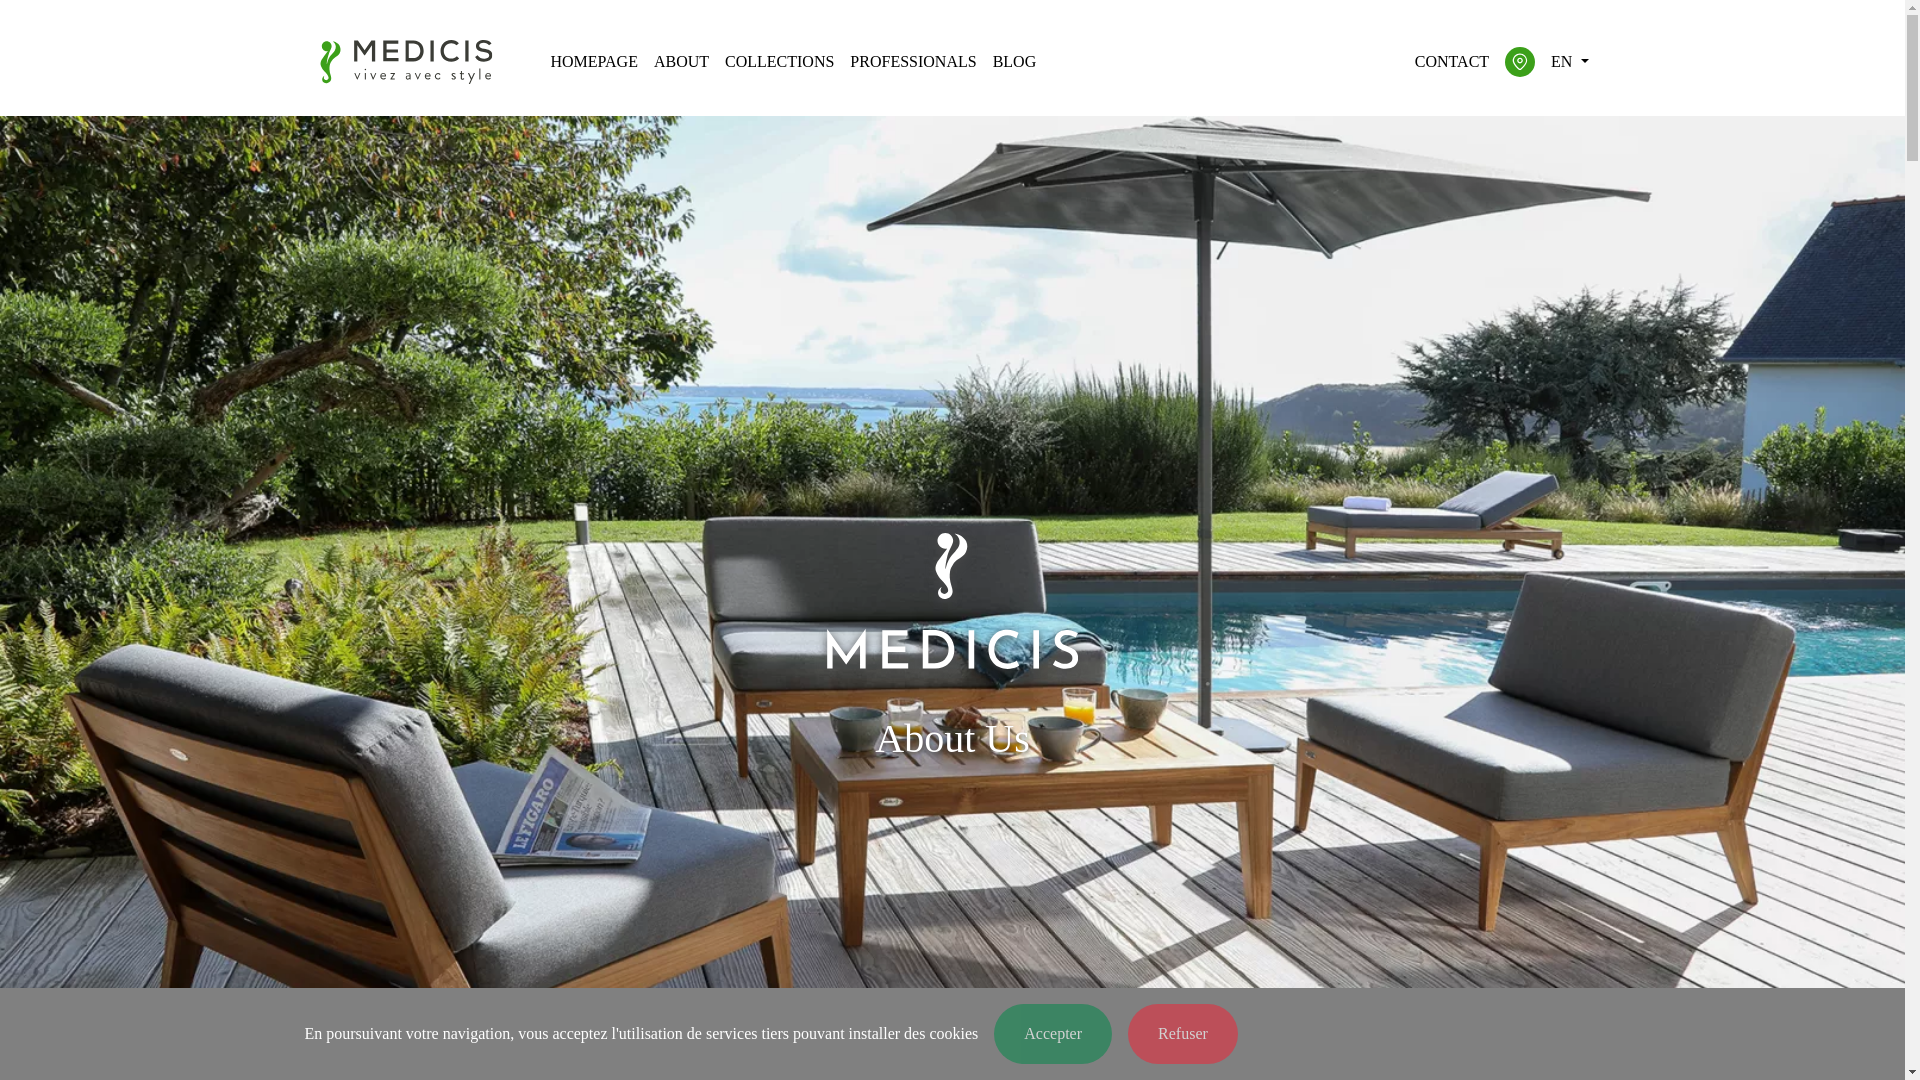  What do you see at coordinates (1520, 62) in the screenshot?
I see `Locate a shop` at bounding box center [1520, 62].